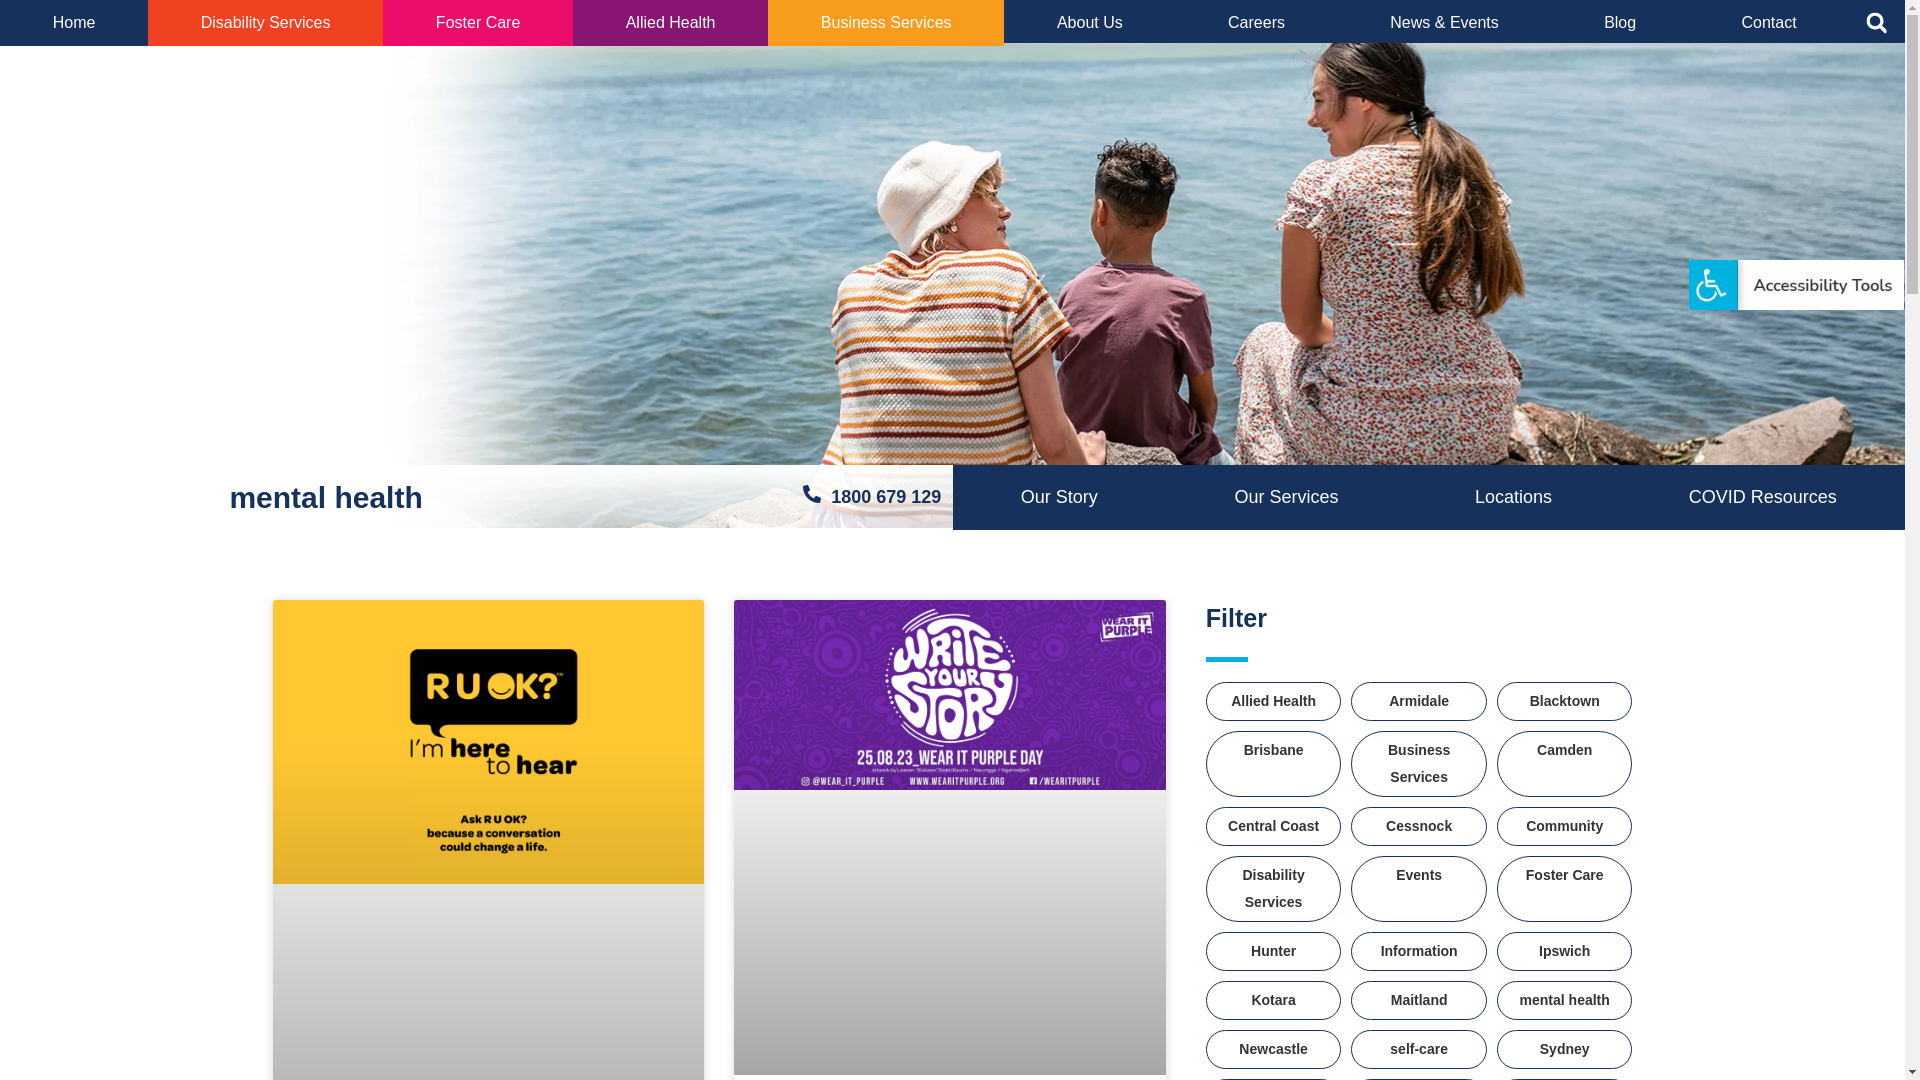 The height and width of the screenshot is (1080, 1920). What do you see at coordinates (1419, 1000) in the screenshot?
I see `Maitland` at bounding box center [1419, 1000].